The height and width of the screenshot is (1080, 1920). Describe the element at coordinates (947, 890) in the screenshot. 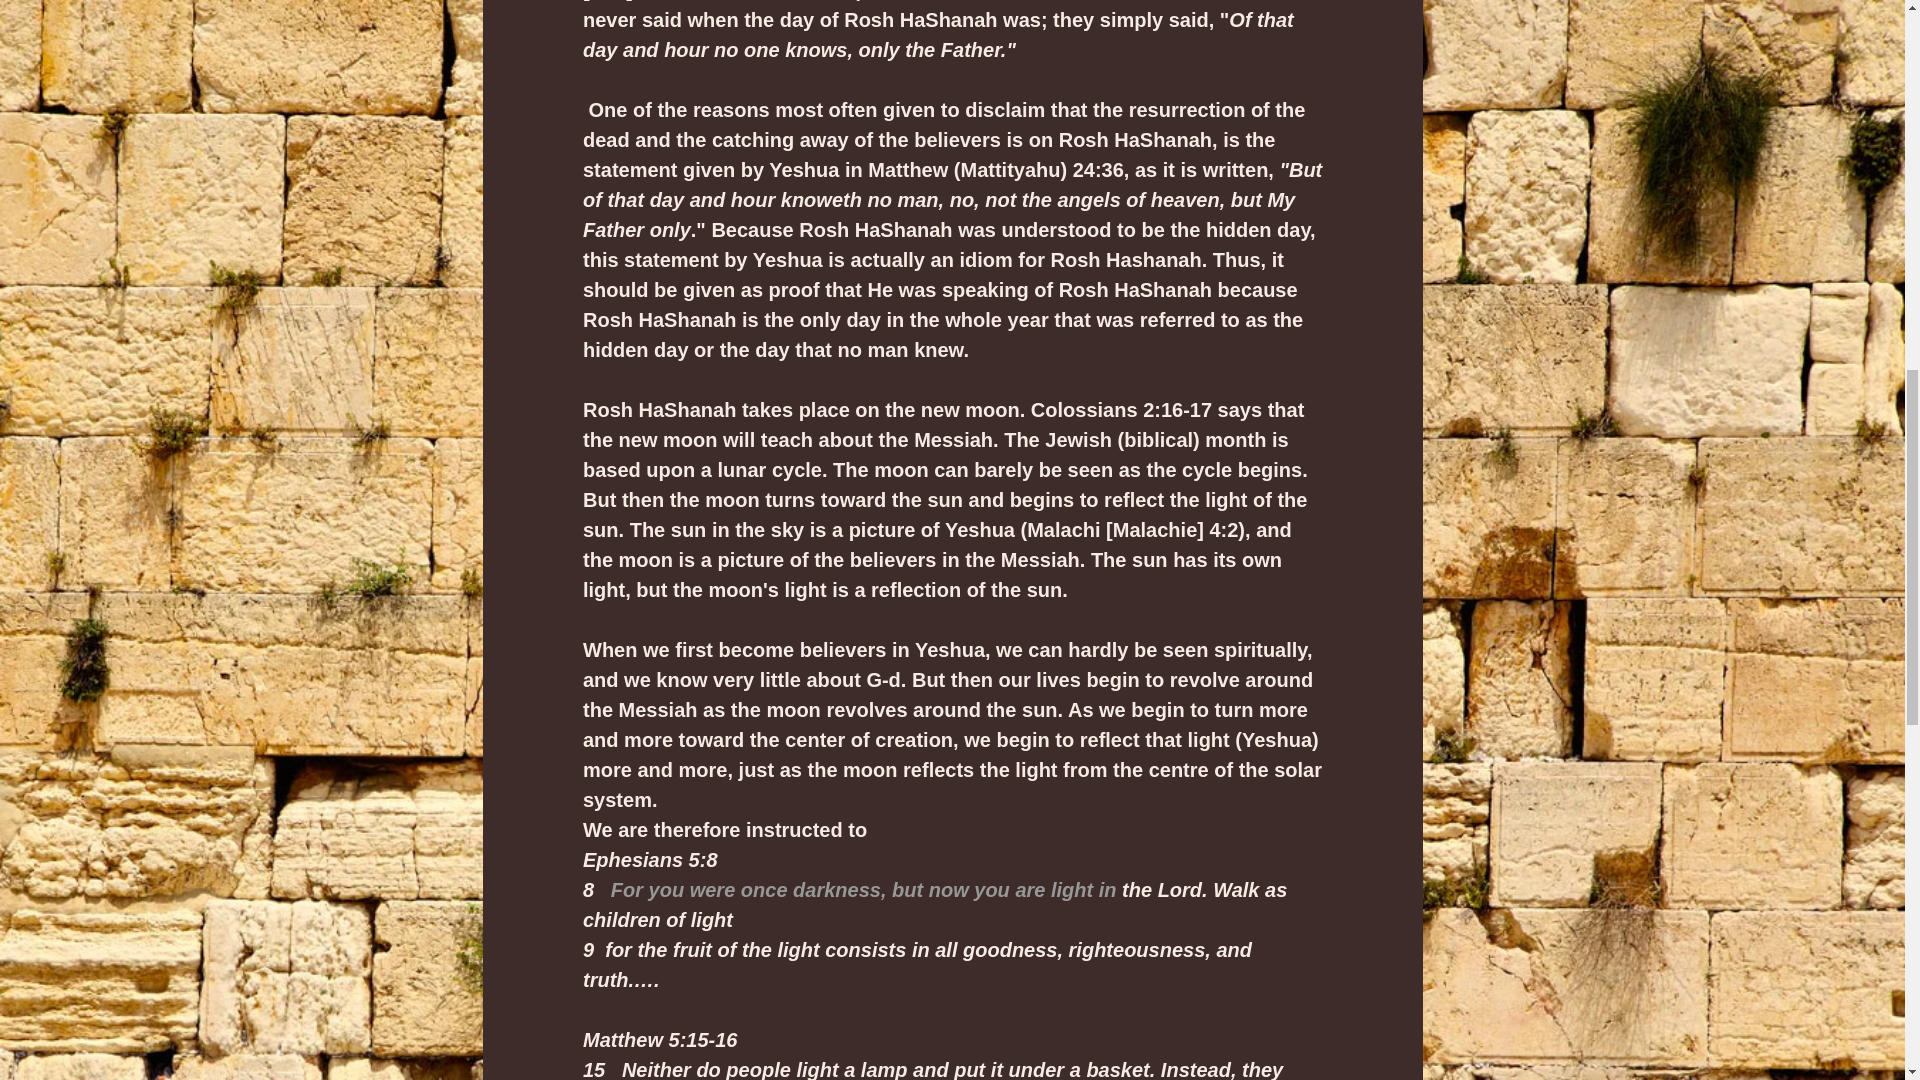

I see `now` at that location.